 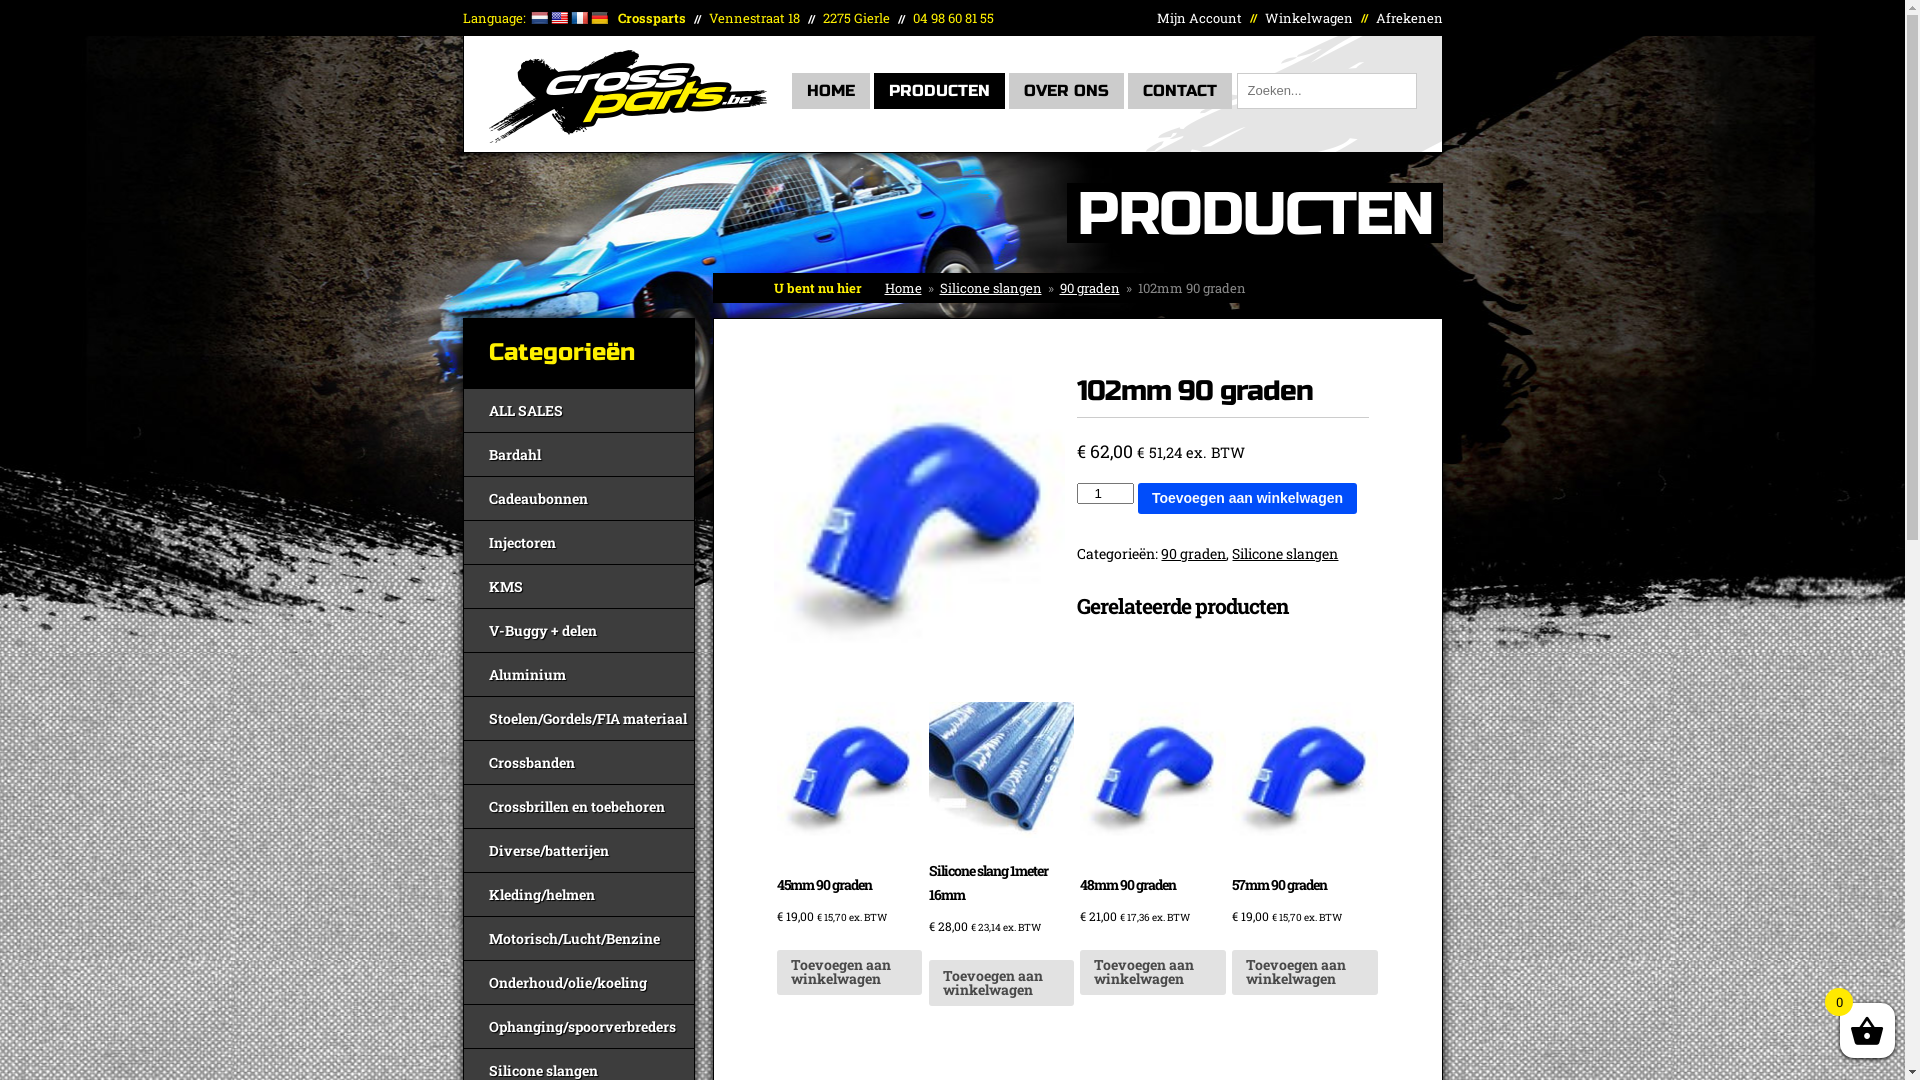 What do you see at coordinates (579, 762) in the screenshot?
I see `Crossbanden` at bounding box center [579, 762].